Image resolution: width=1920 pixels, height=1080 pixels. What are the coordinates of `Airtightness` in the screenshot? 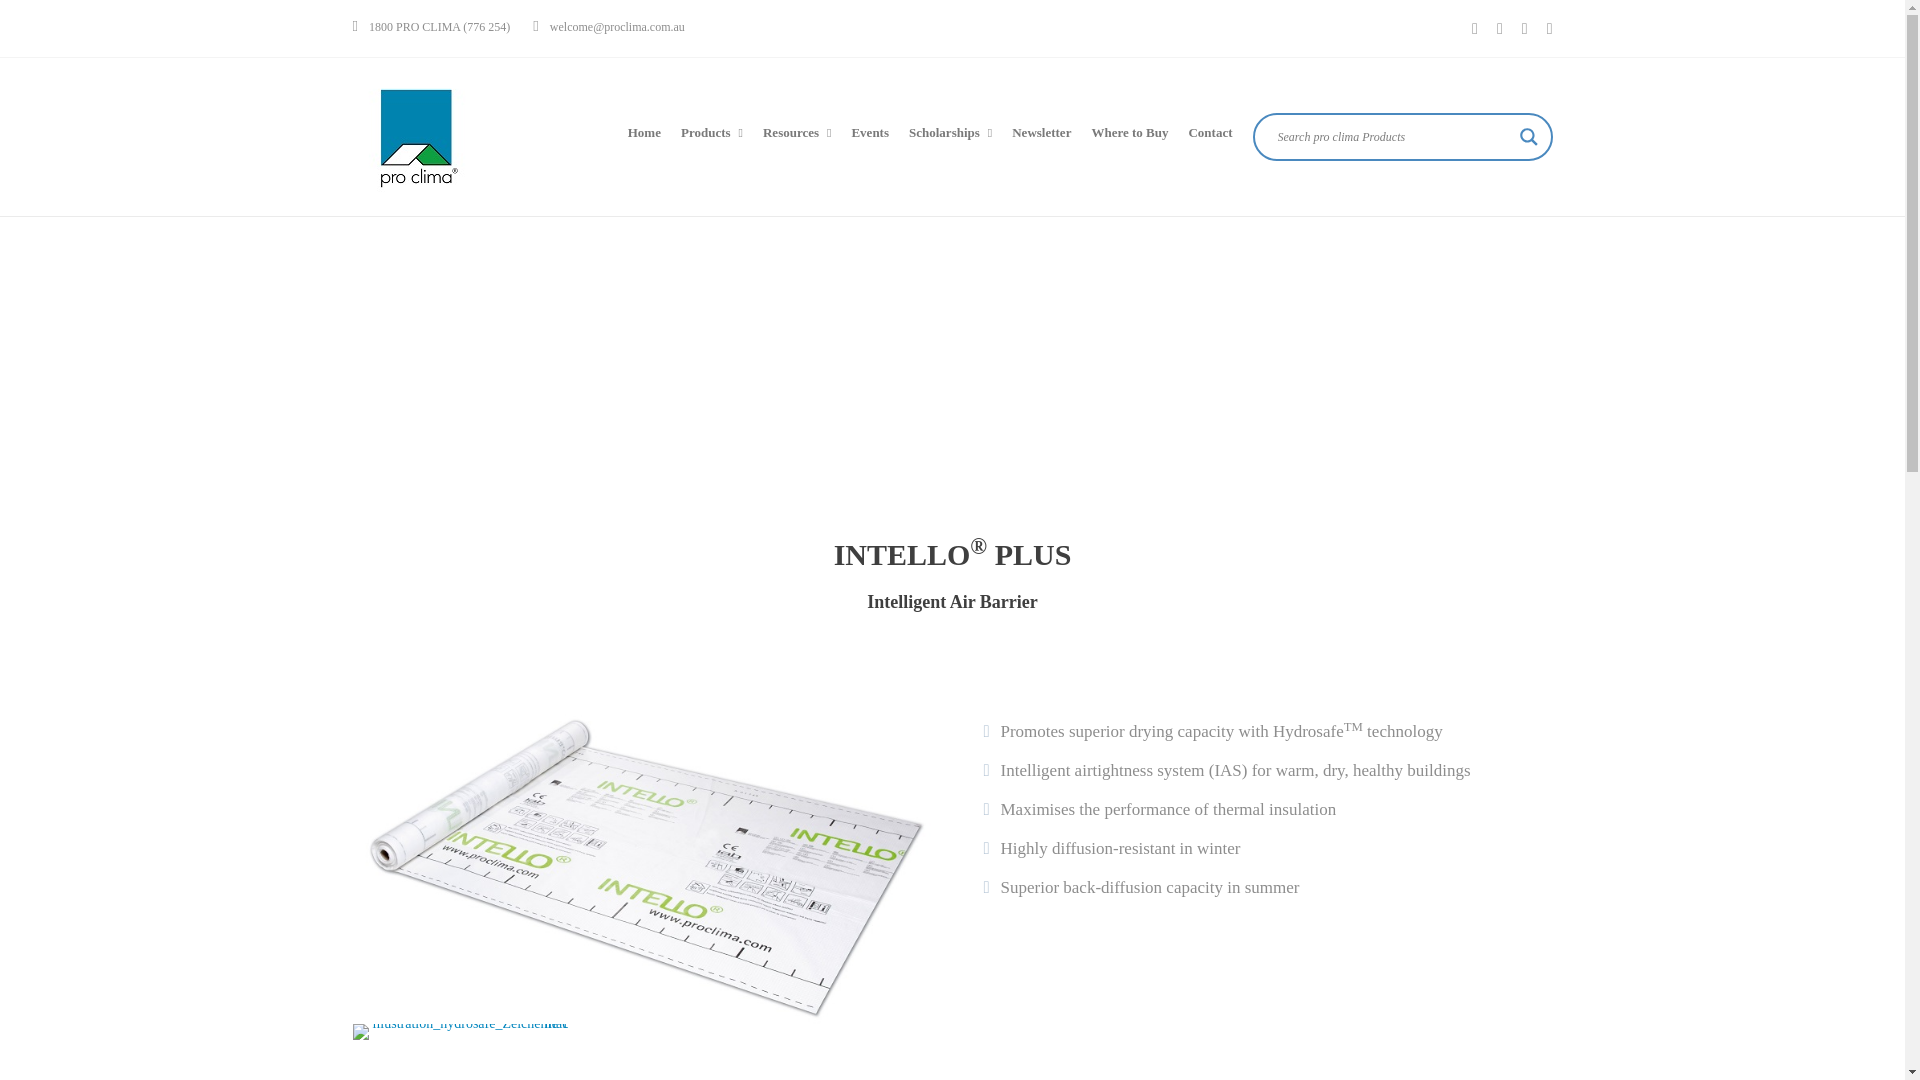 It's located at (1032, 387).